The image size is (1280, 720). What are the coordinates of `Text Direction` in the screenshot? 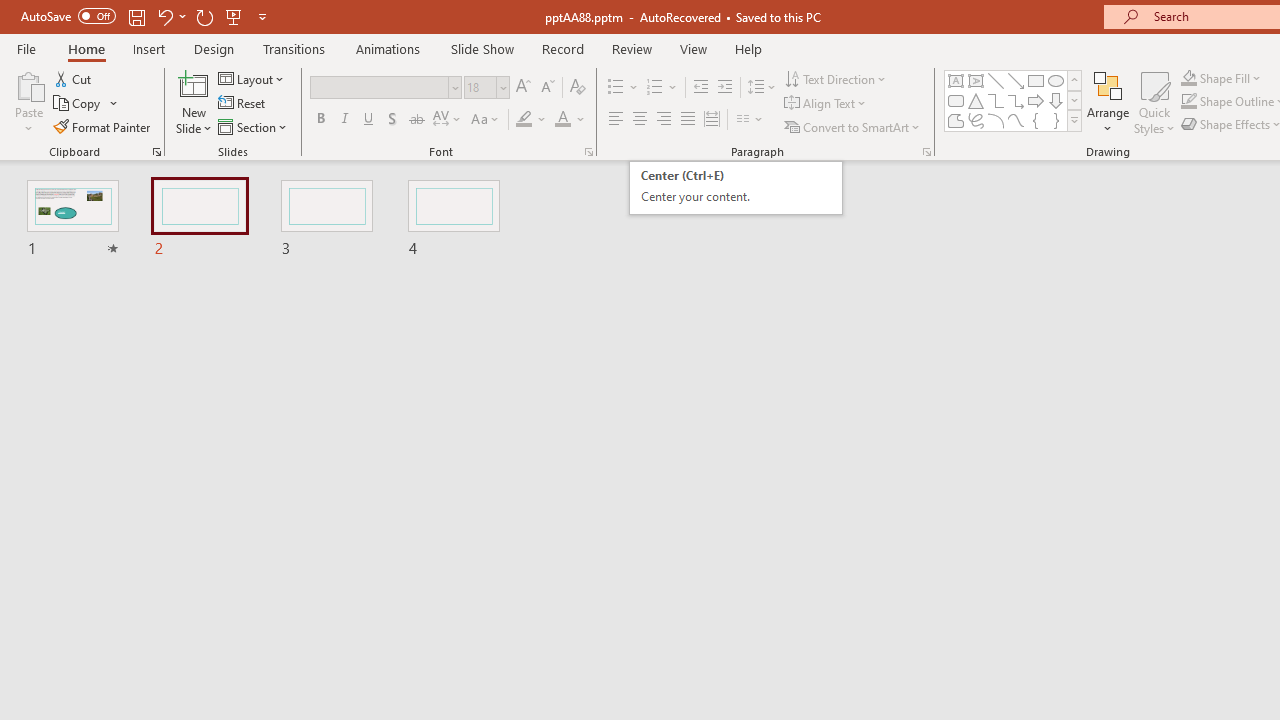 It's located at (836, 78).